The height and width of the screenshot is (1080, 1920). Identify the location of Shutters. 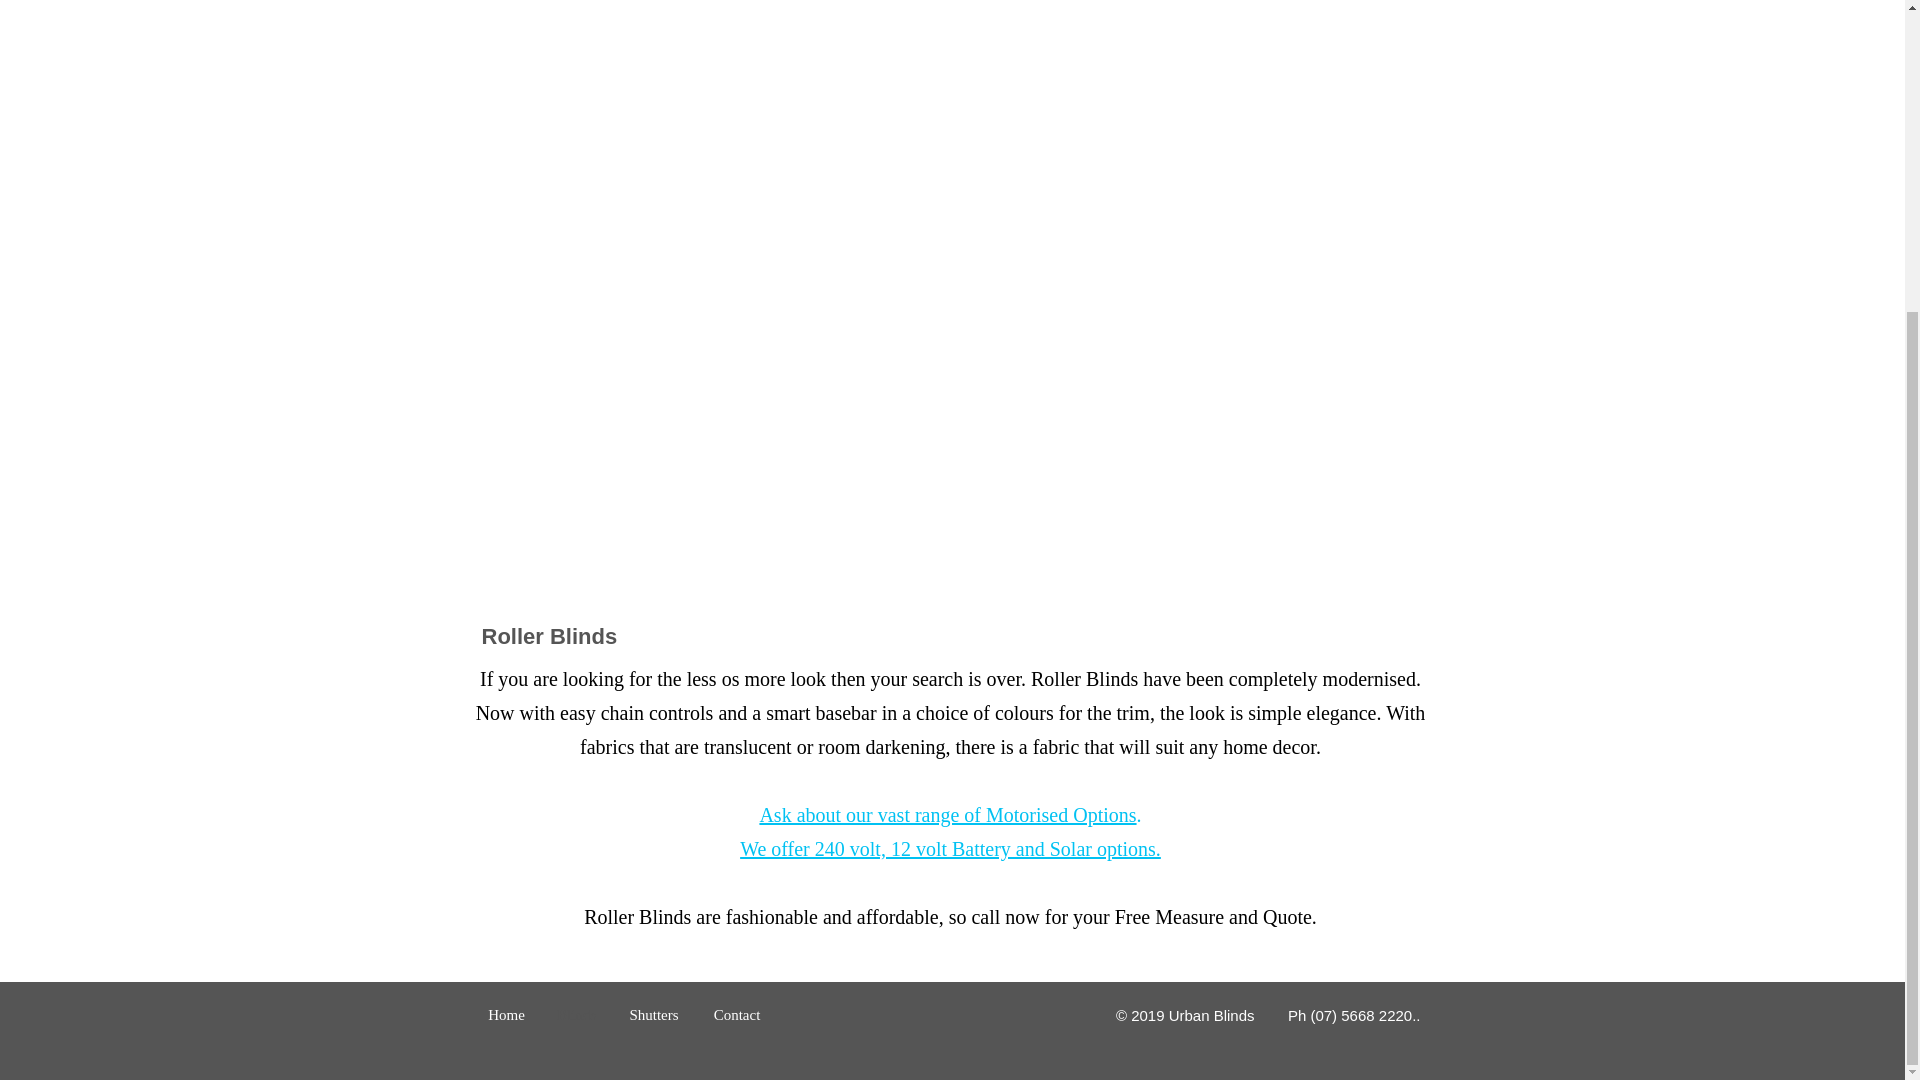
(654, 1014).